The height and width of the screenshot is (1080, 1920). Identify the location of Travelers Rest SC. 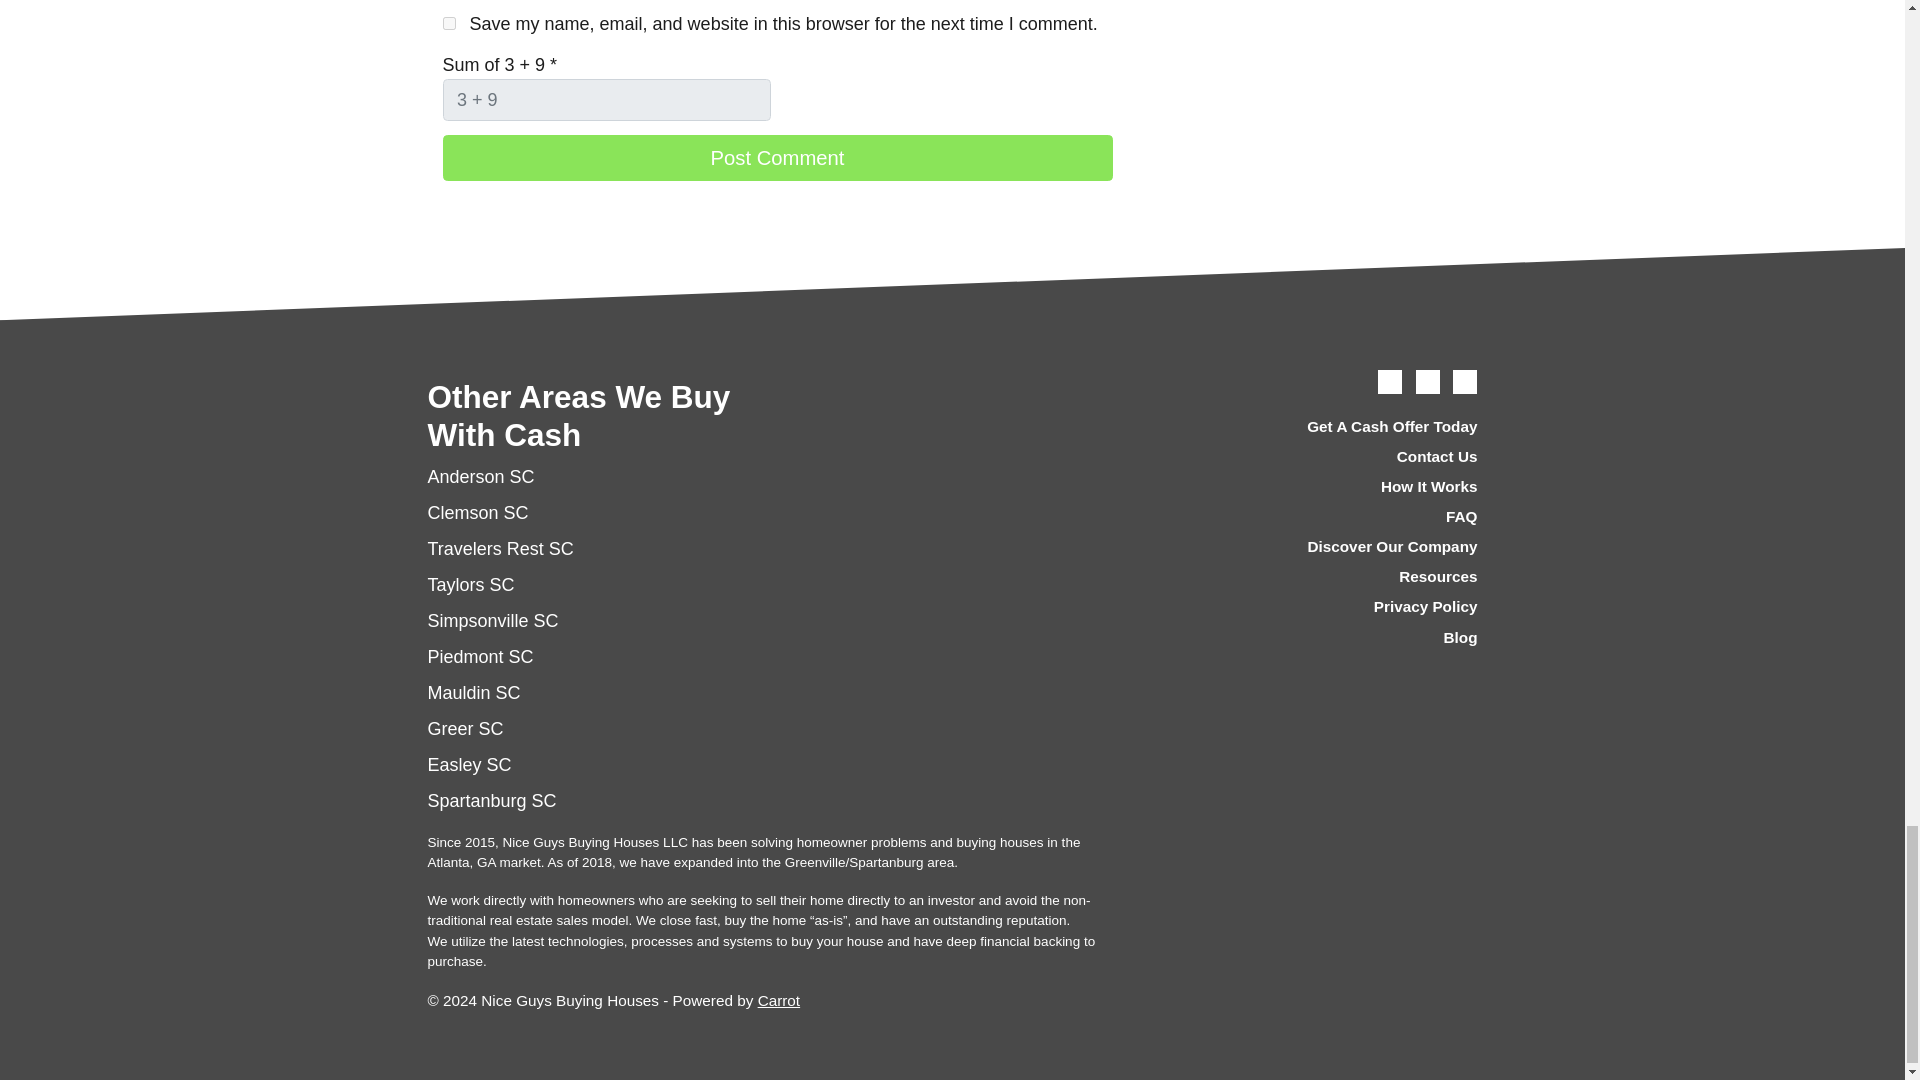
(501, 548).